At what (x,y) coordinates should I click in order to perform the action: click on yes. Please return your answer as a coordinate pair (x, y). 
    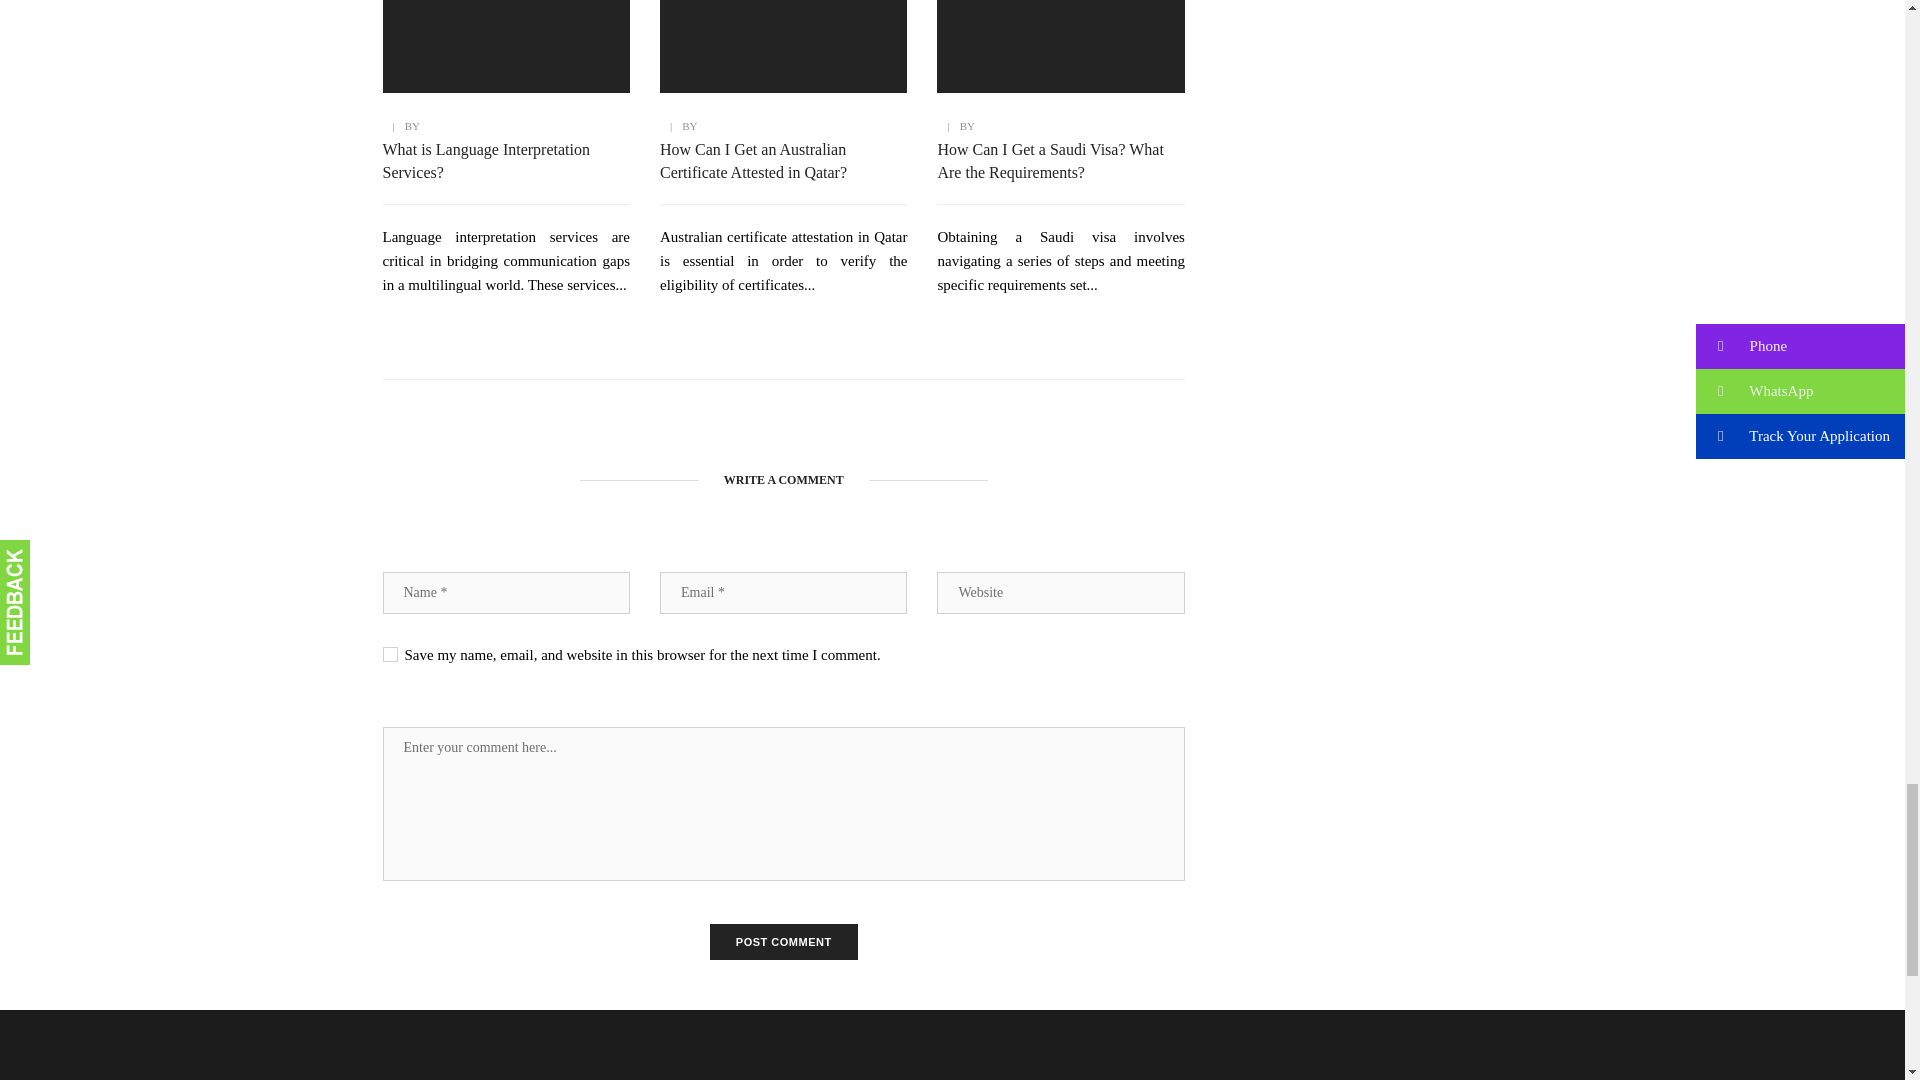
    Looking at the image, I should click on (390, 654).